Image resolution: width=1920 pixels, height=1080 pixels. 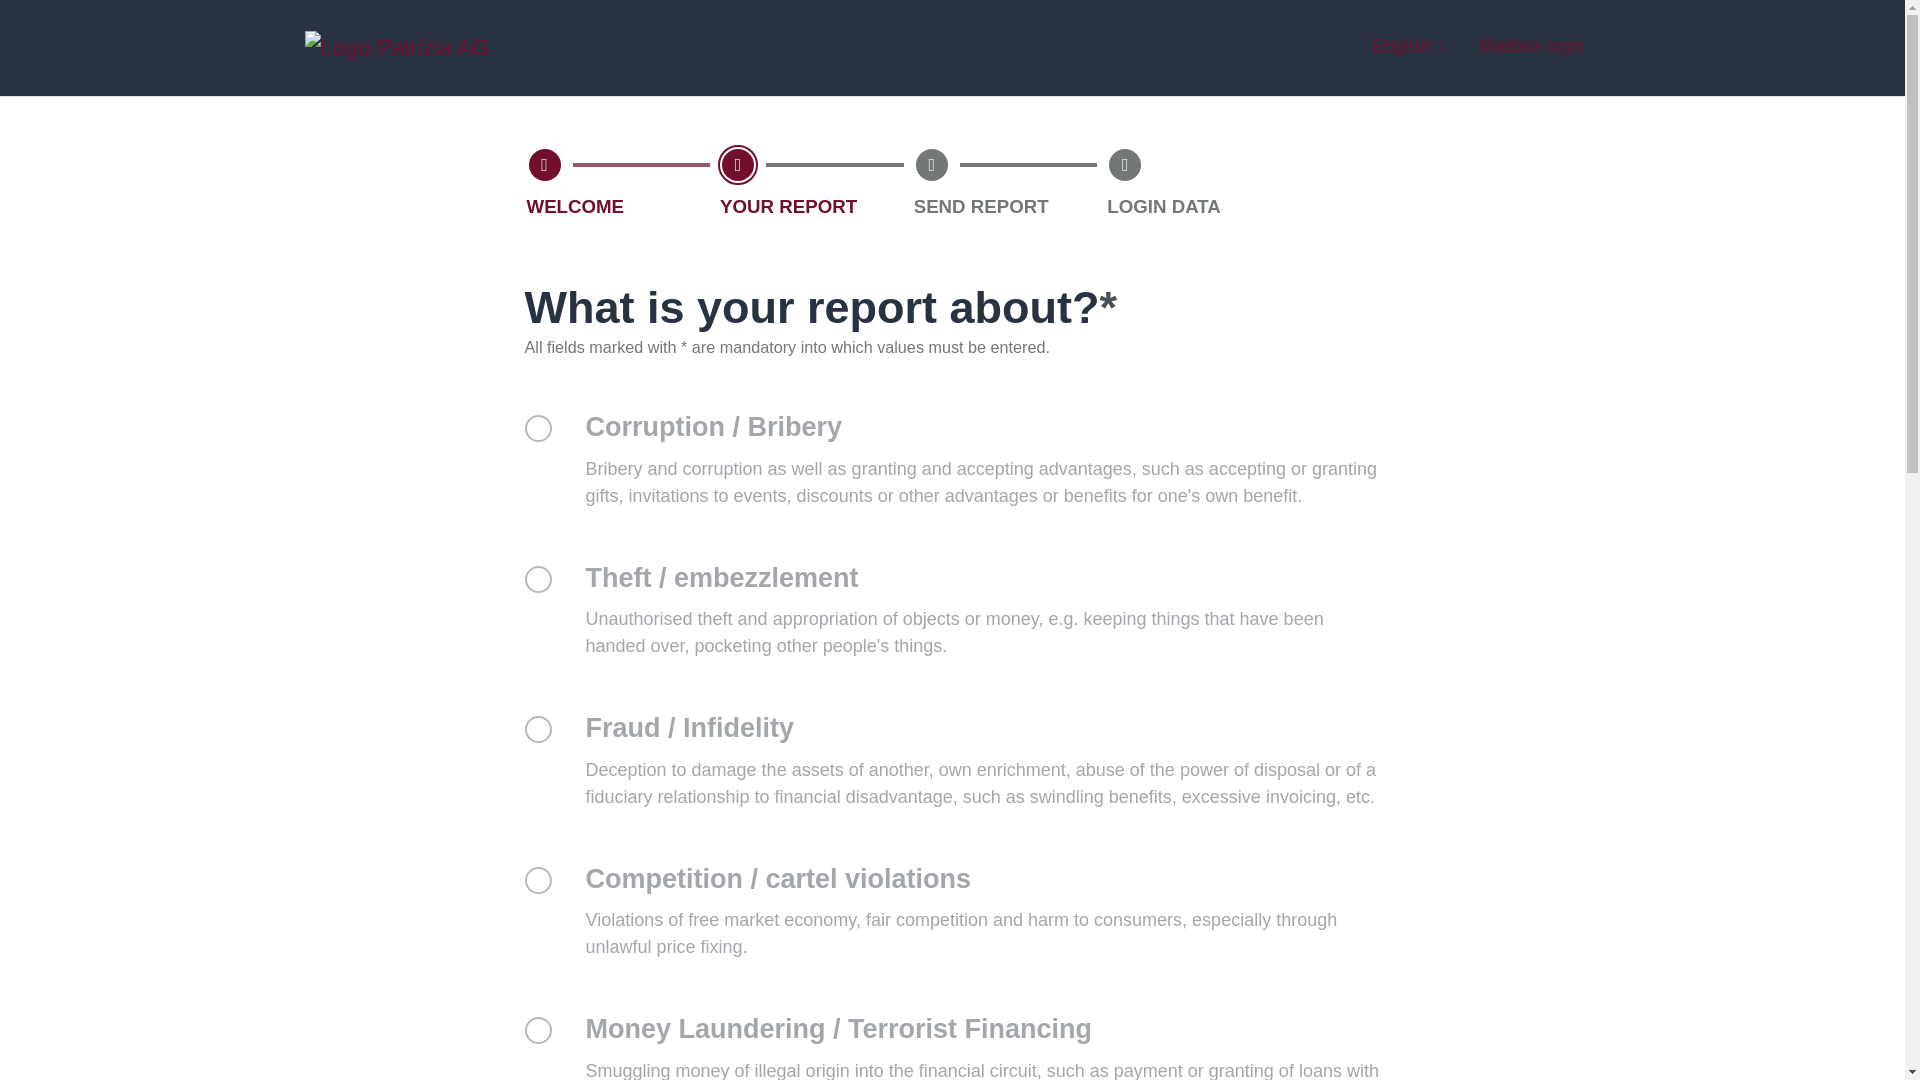 I want to click on 155e967c-c864-41fd-8ea1-3cb203c1521e, so click(x=538, y=1030).